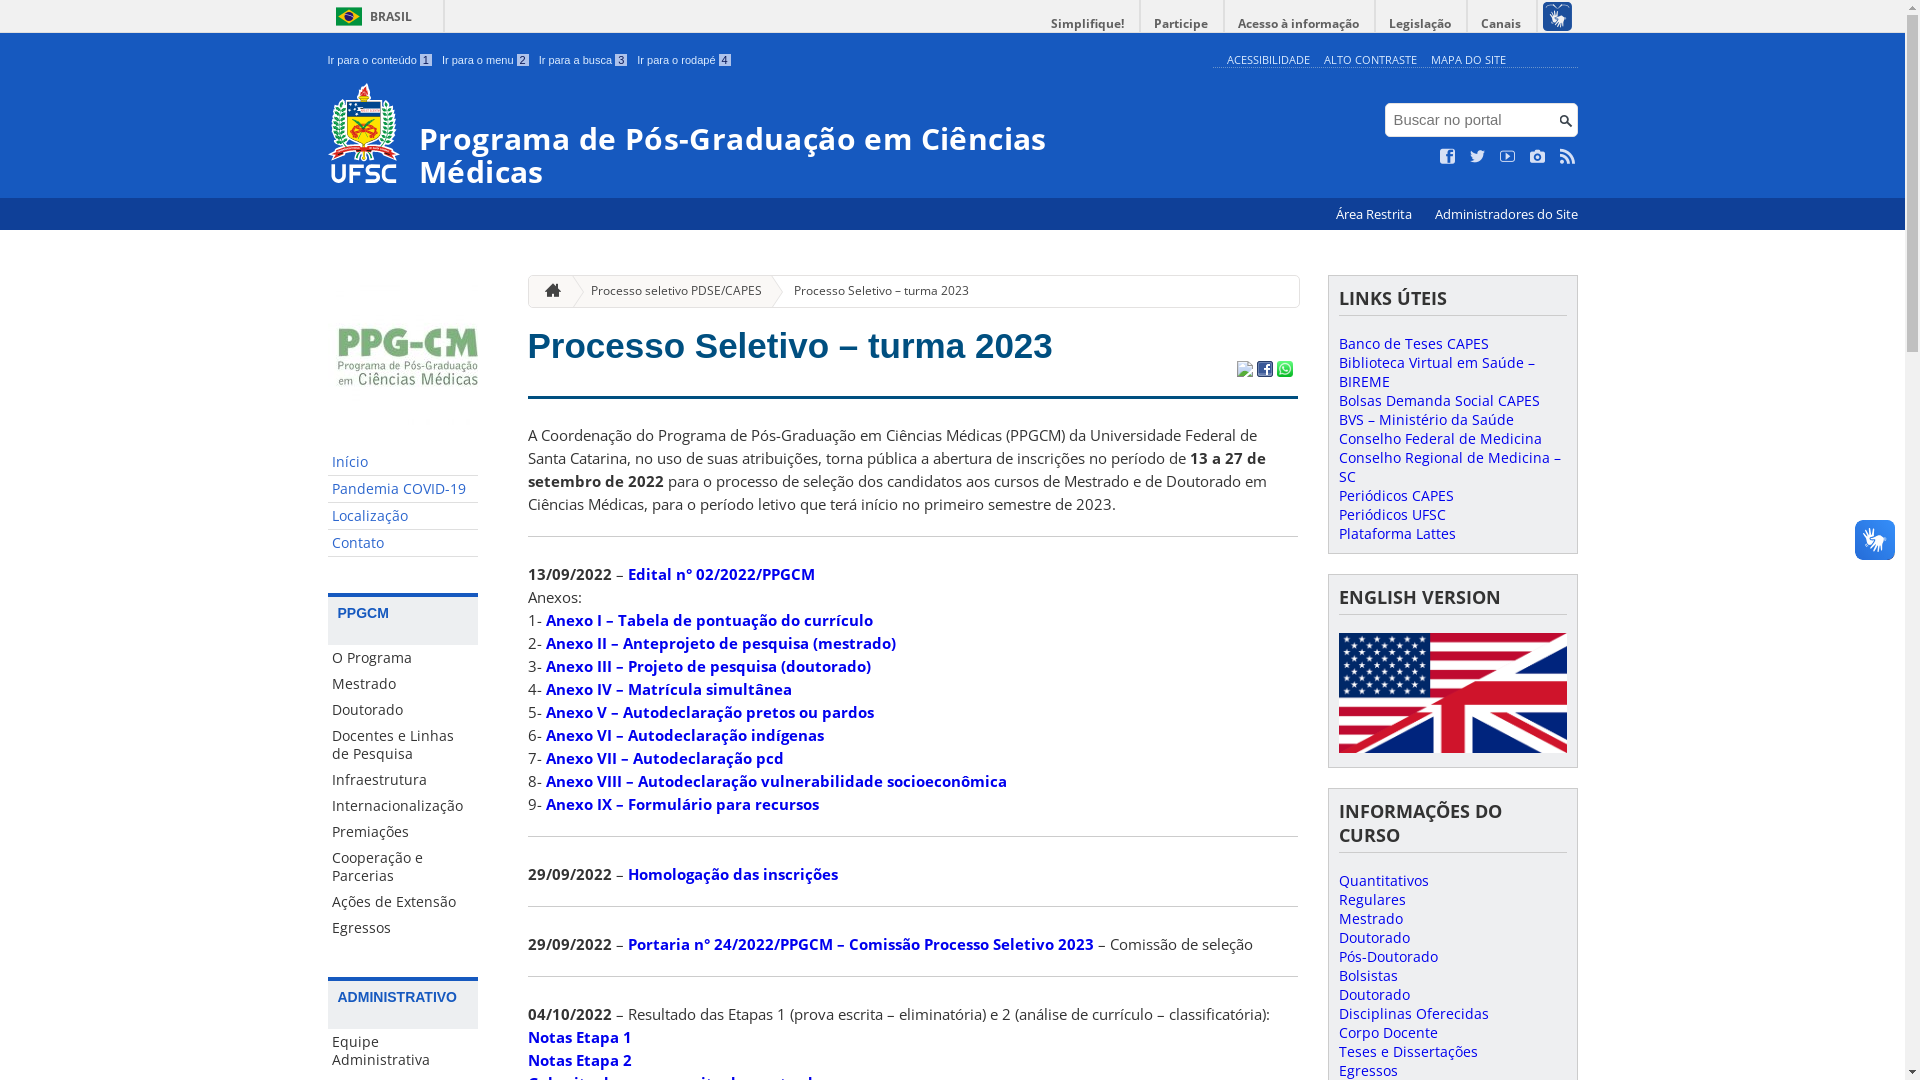  What do you see at coordinates (1383, 880) in the screenshot?
I see `Quantitativos` at bounding box center [1383, 880].